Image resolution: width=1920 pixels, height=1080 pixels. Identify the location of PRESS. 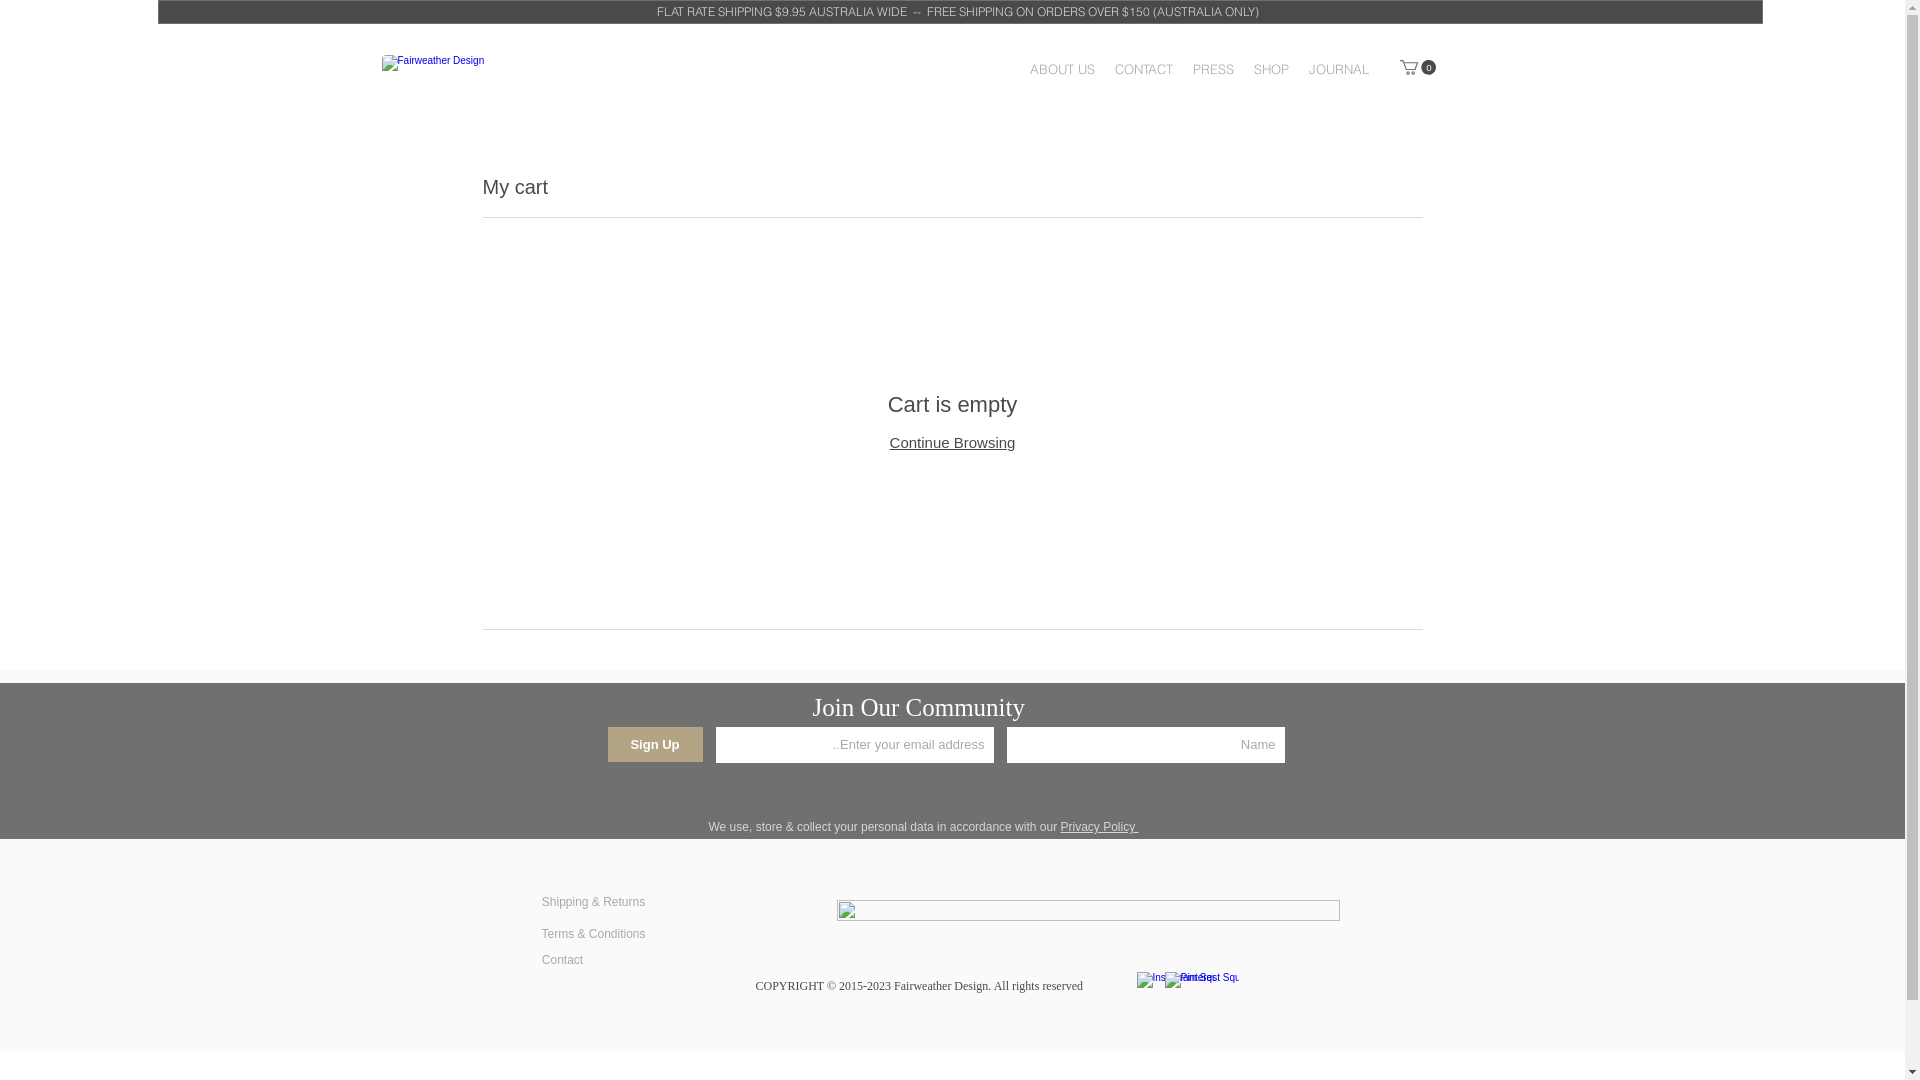
(1212, 68).